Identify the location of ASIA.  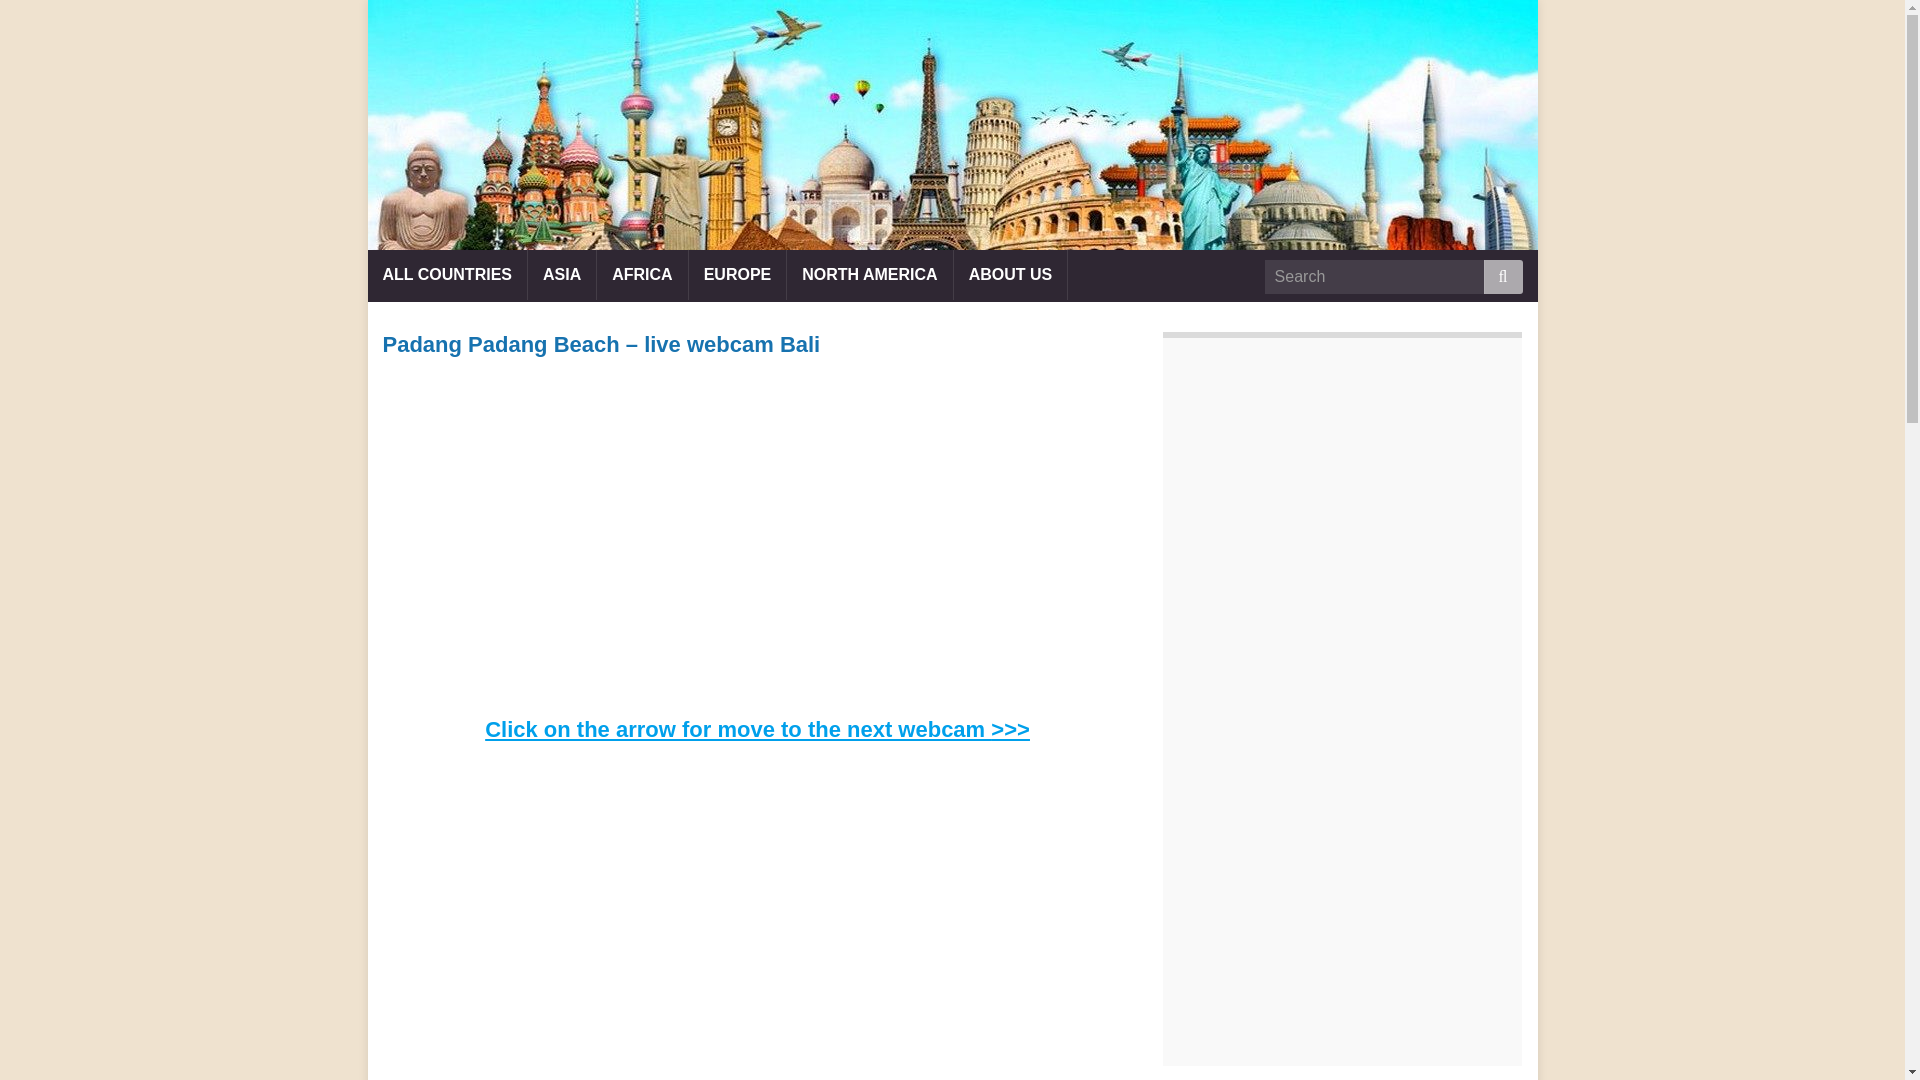
(562, 274).